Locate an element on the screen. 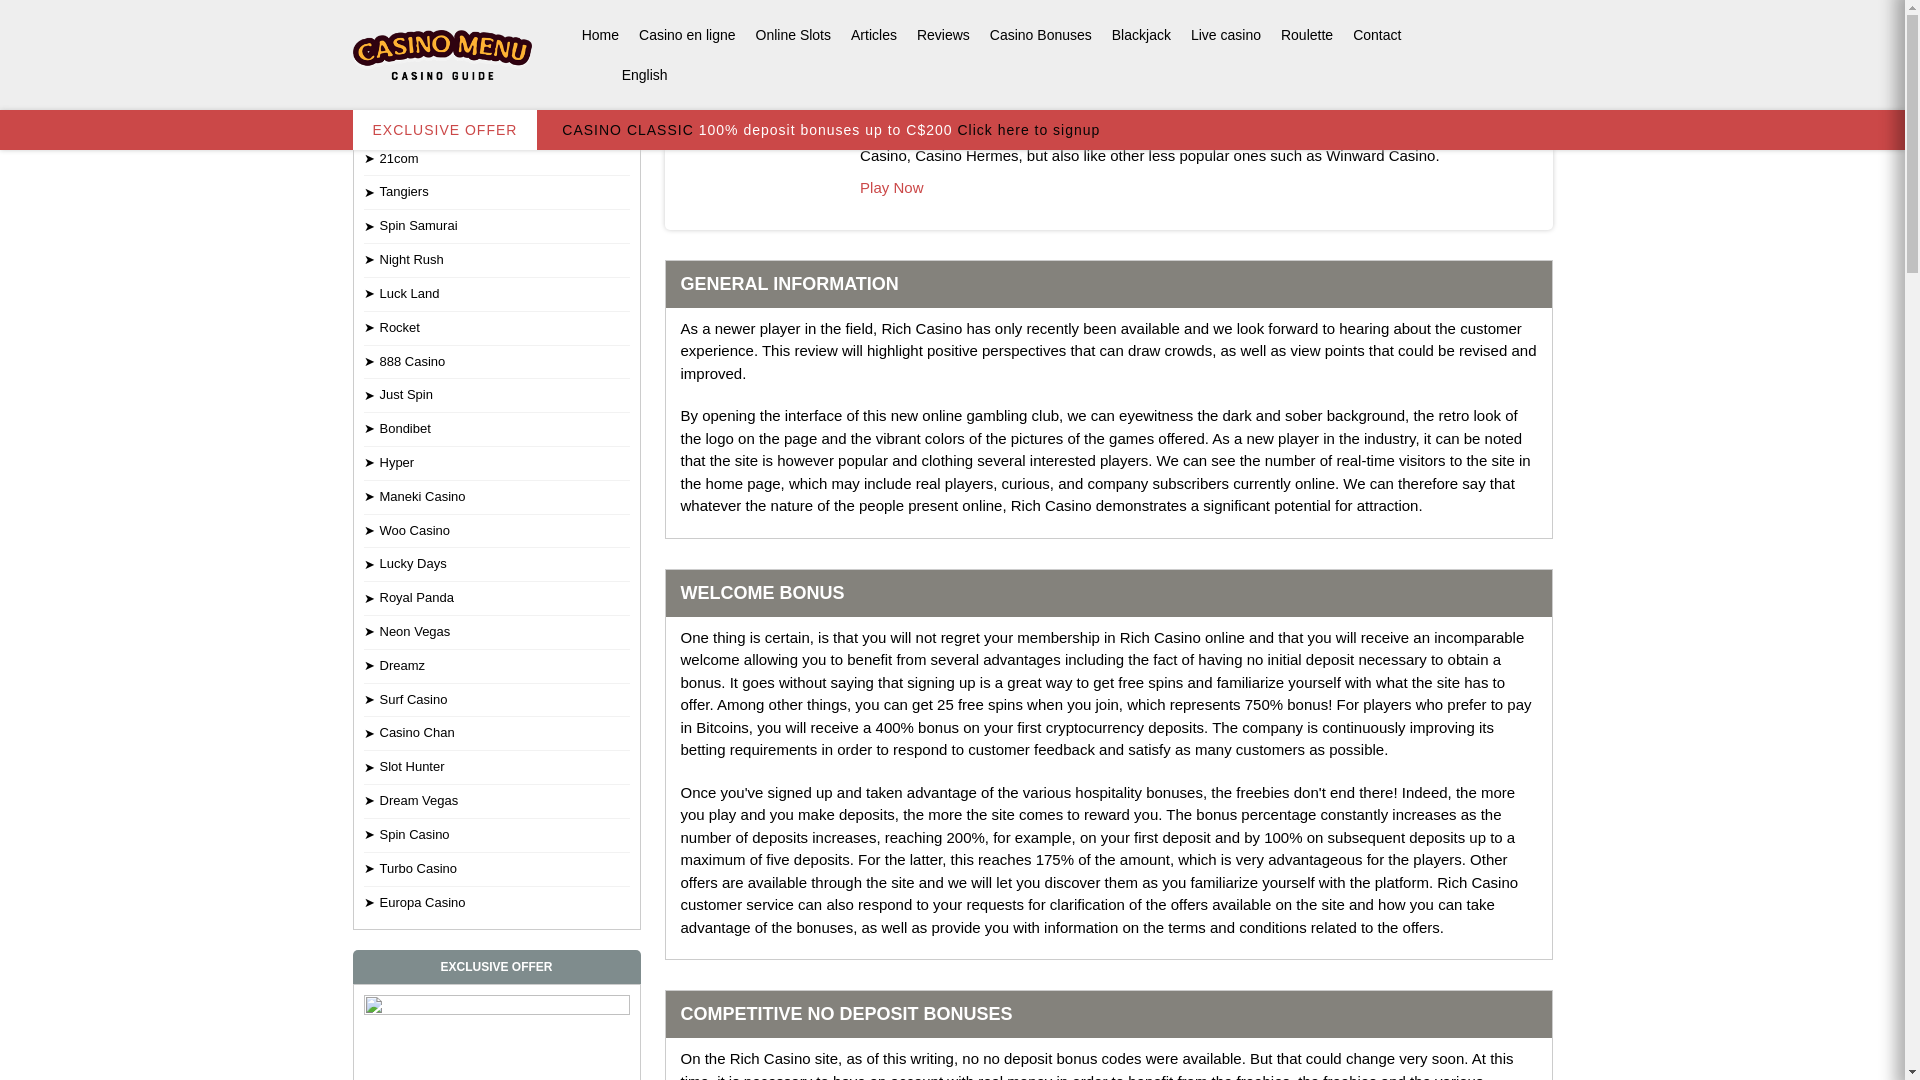 The height and width of the screenshot is (1080, 1920). RichCasino is located at coordinates (746, 112).